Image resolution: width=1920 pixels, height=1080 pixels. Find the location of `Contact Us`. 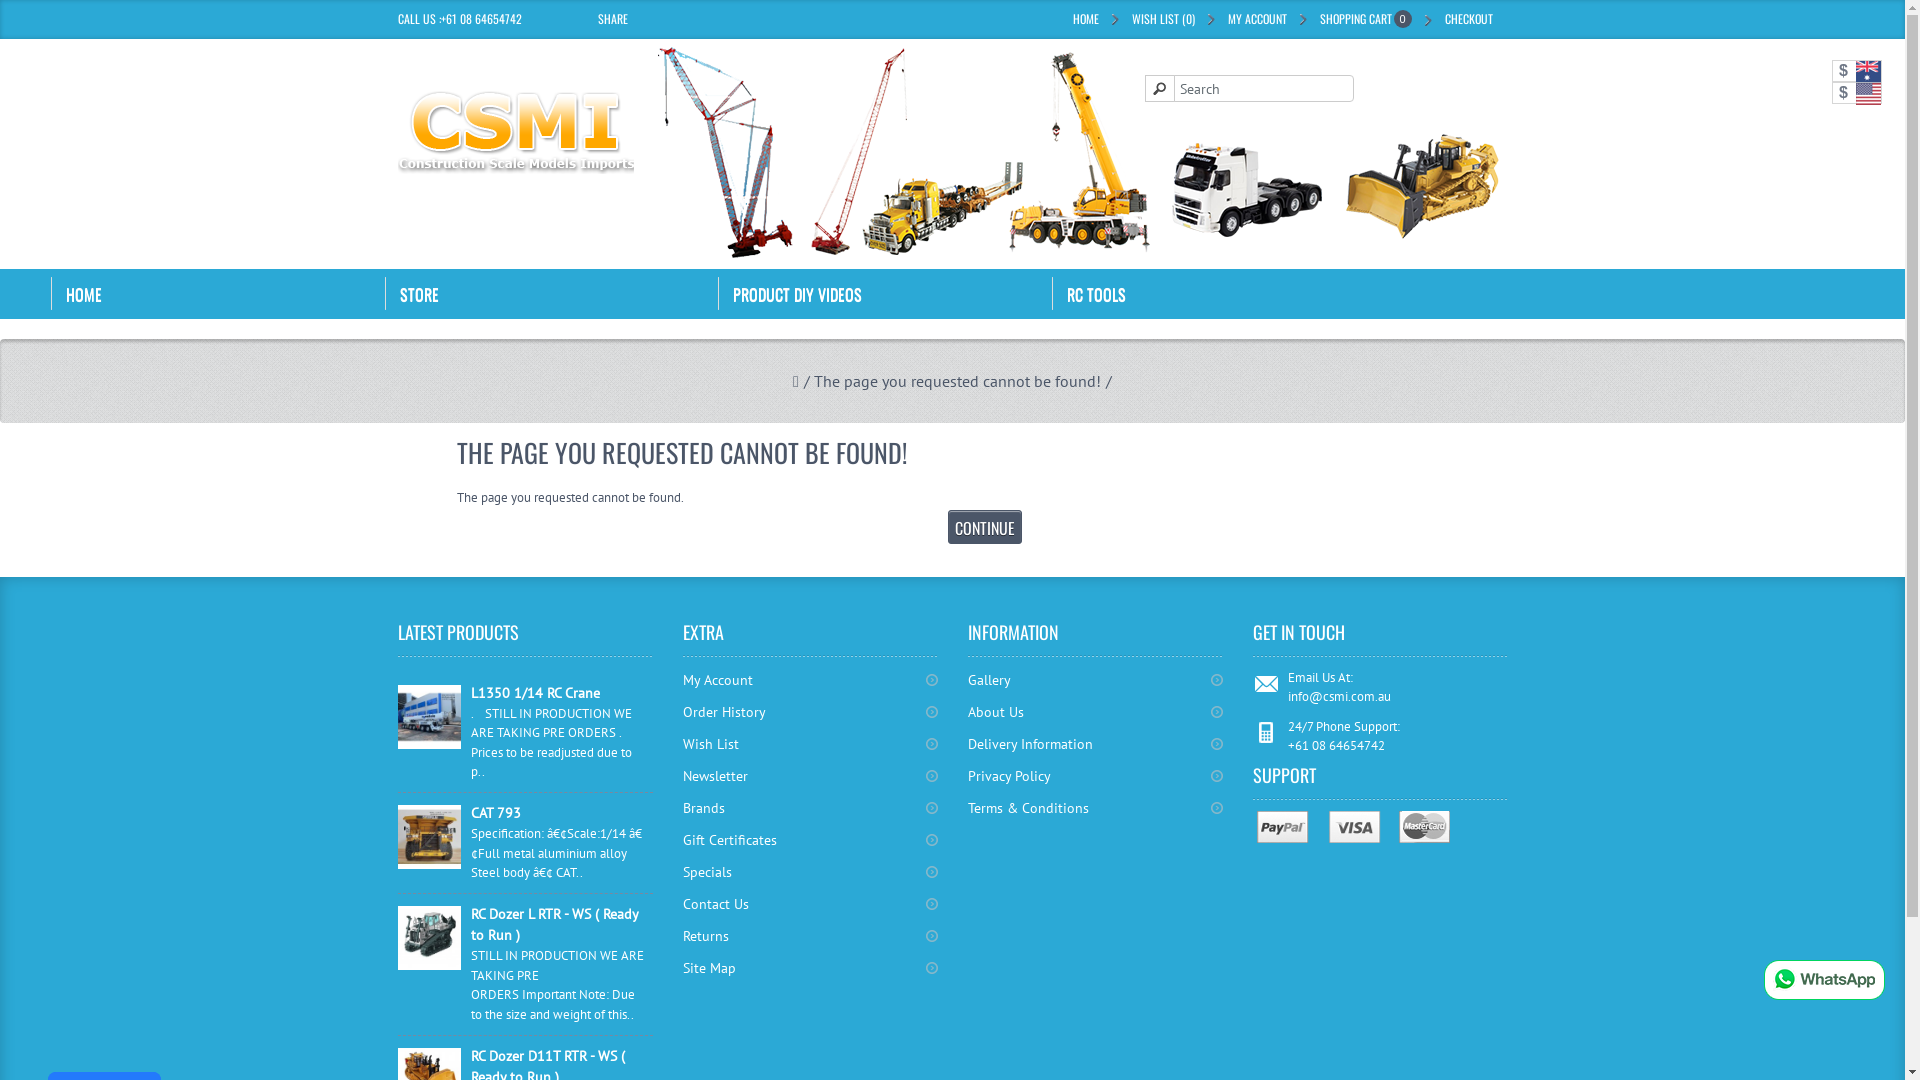

Contact Us is located at coordinates (810, 904).